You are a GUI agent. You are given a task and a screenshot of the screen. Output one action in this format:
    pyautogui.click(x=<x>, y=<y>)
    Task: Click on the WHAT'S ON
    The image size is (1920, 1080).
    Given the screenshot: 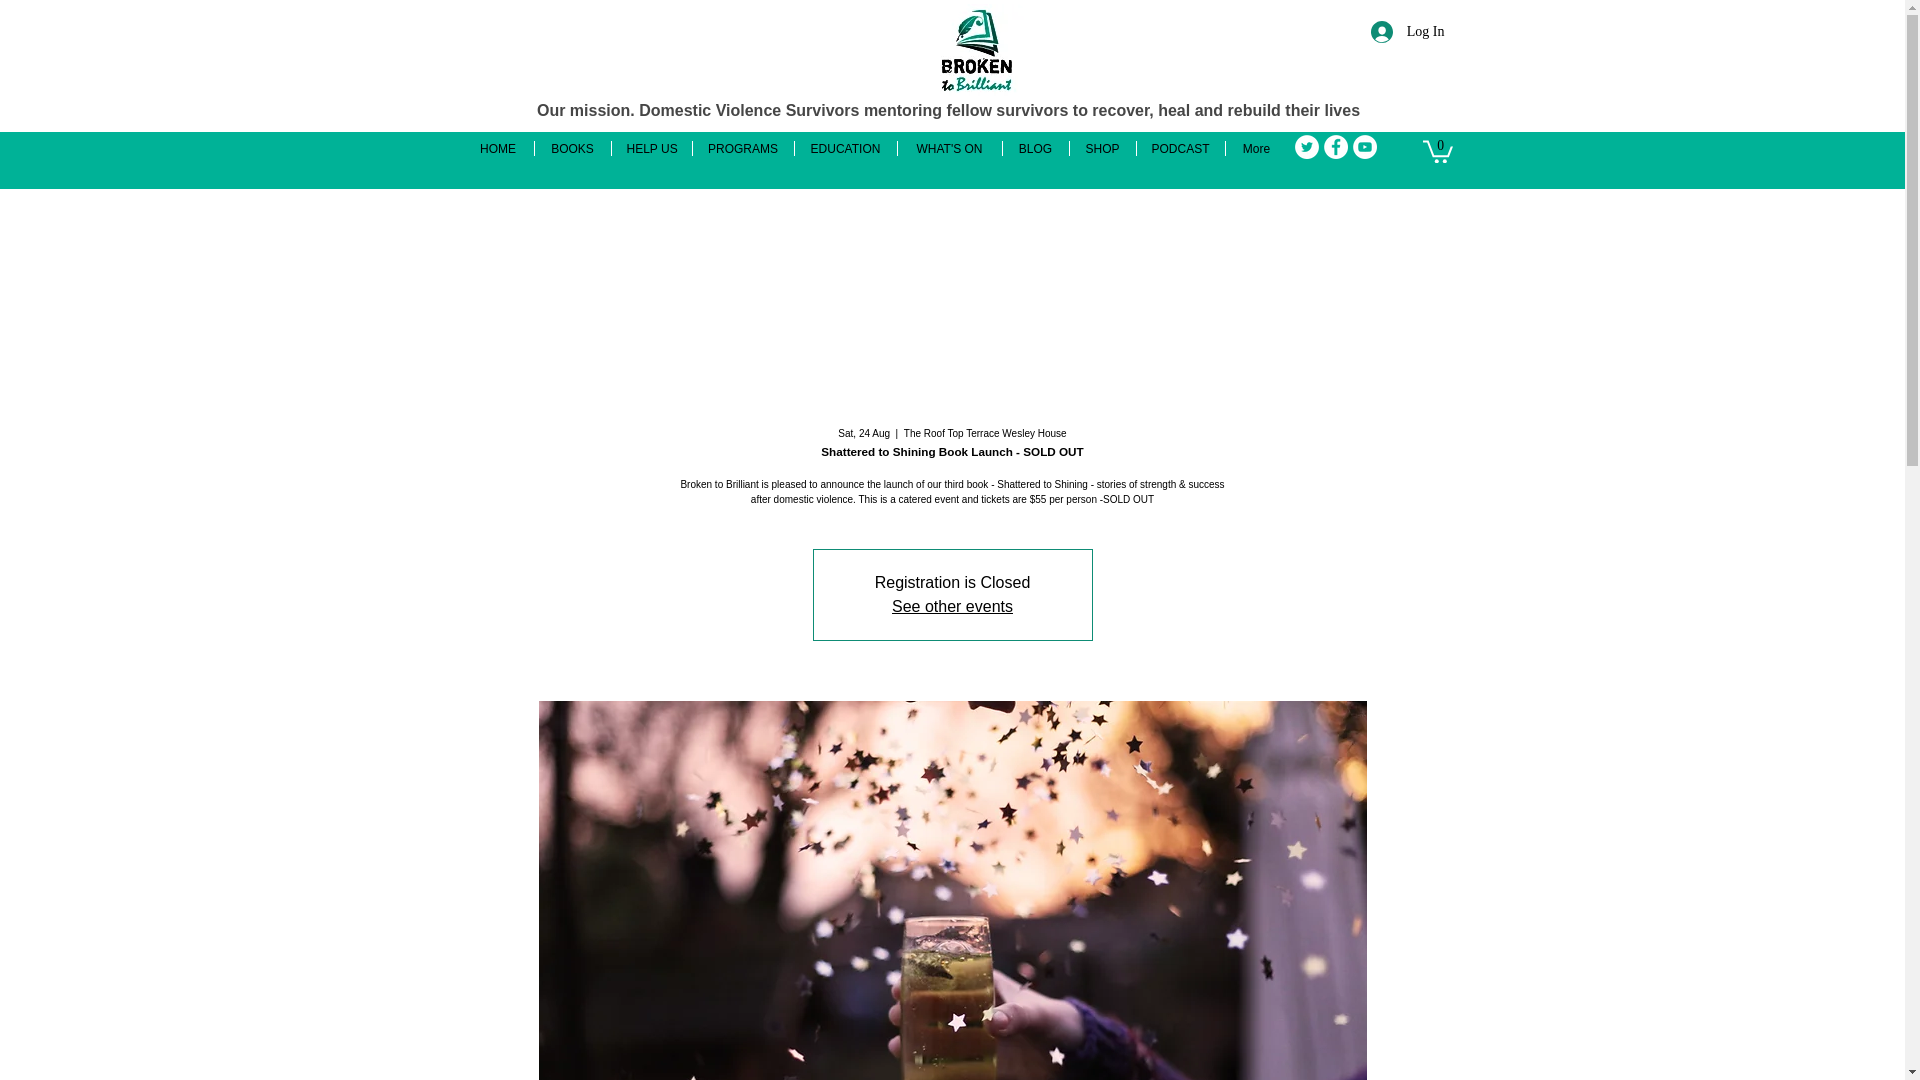 What is the action you would take?
    pyautogui.click(x=950, y=148)
    